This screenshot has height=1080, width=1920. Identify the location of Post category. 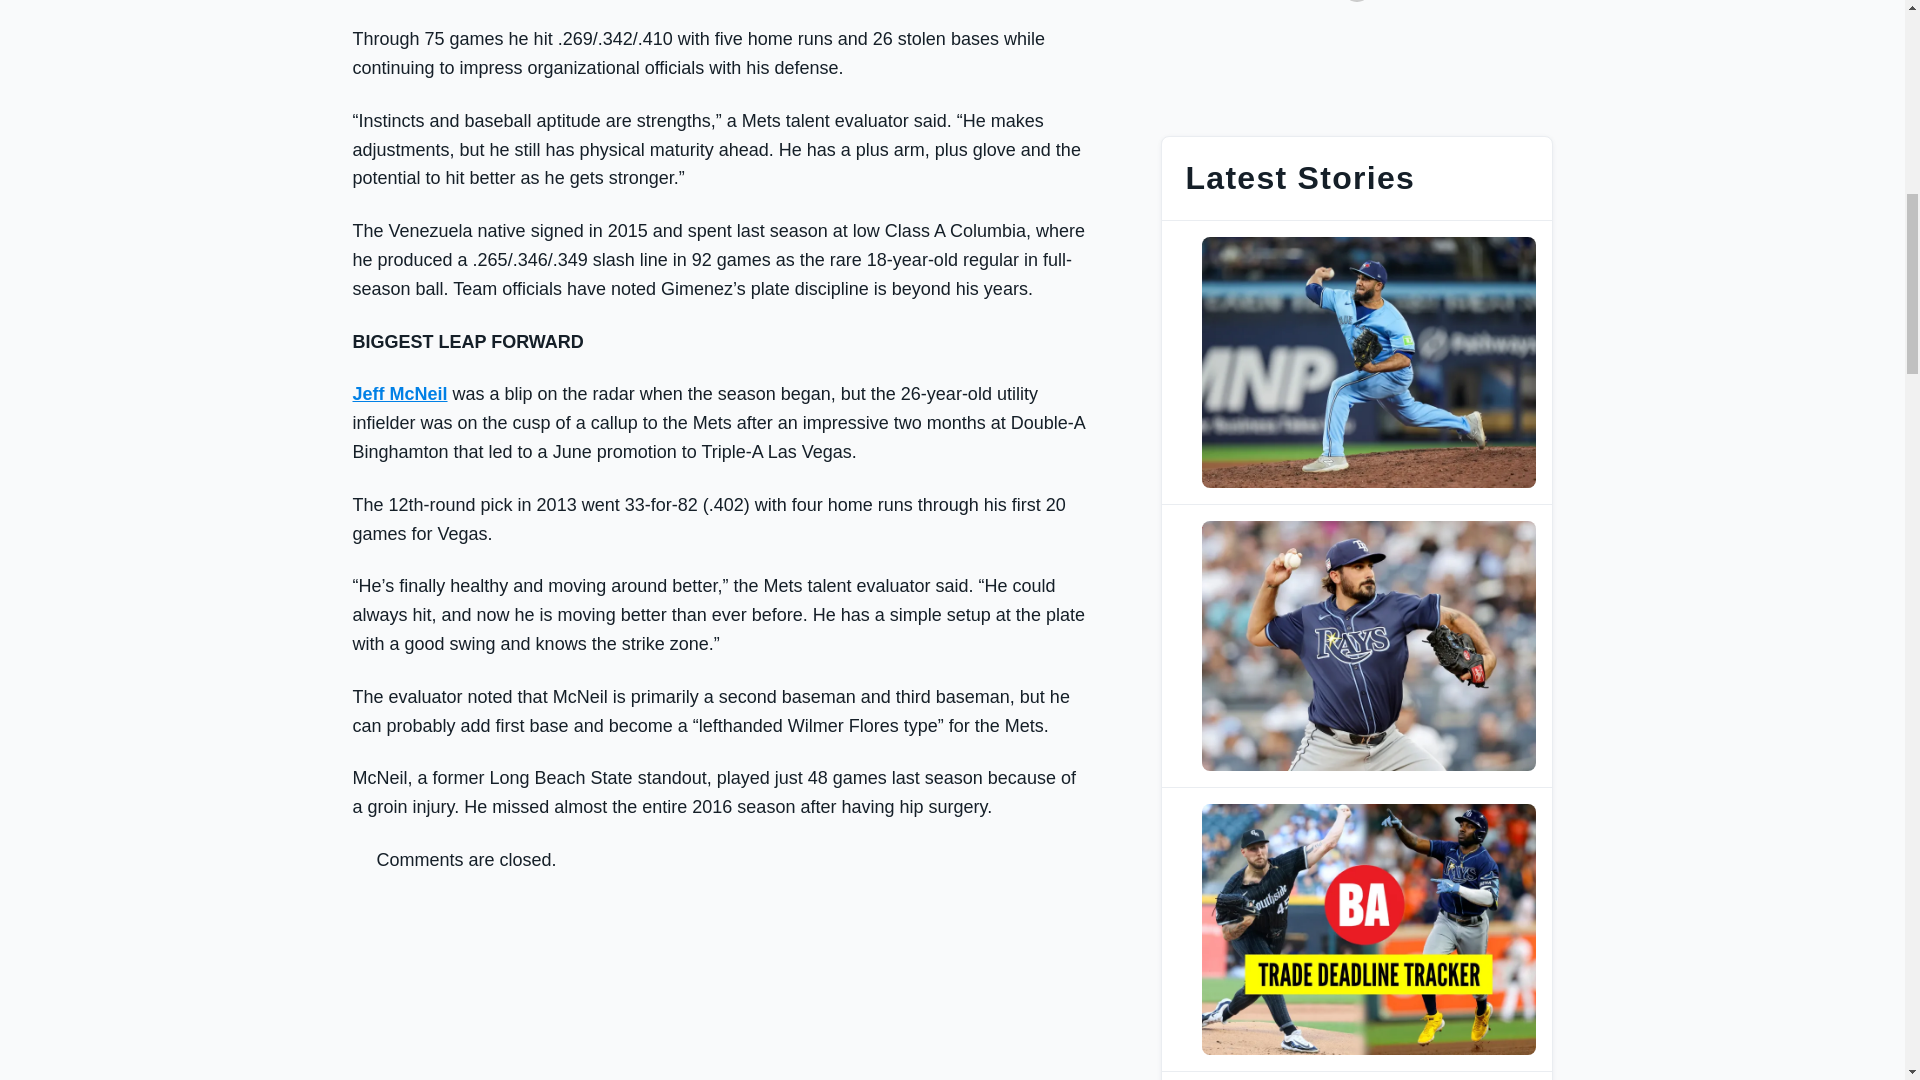
(1368, 528).